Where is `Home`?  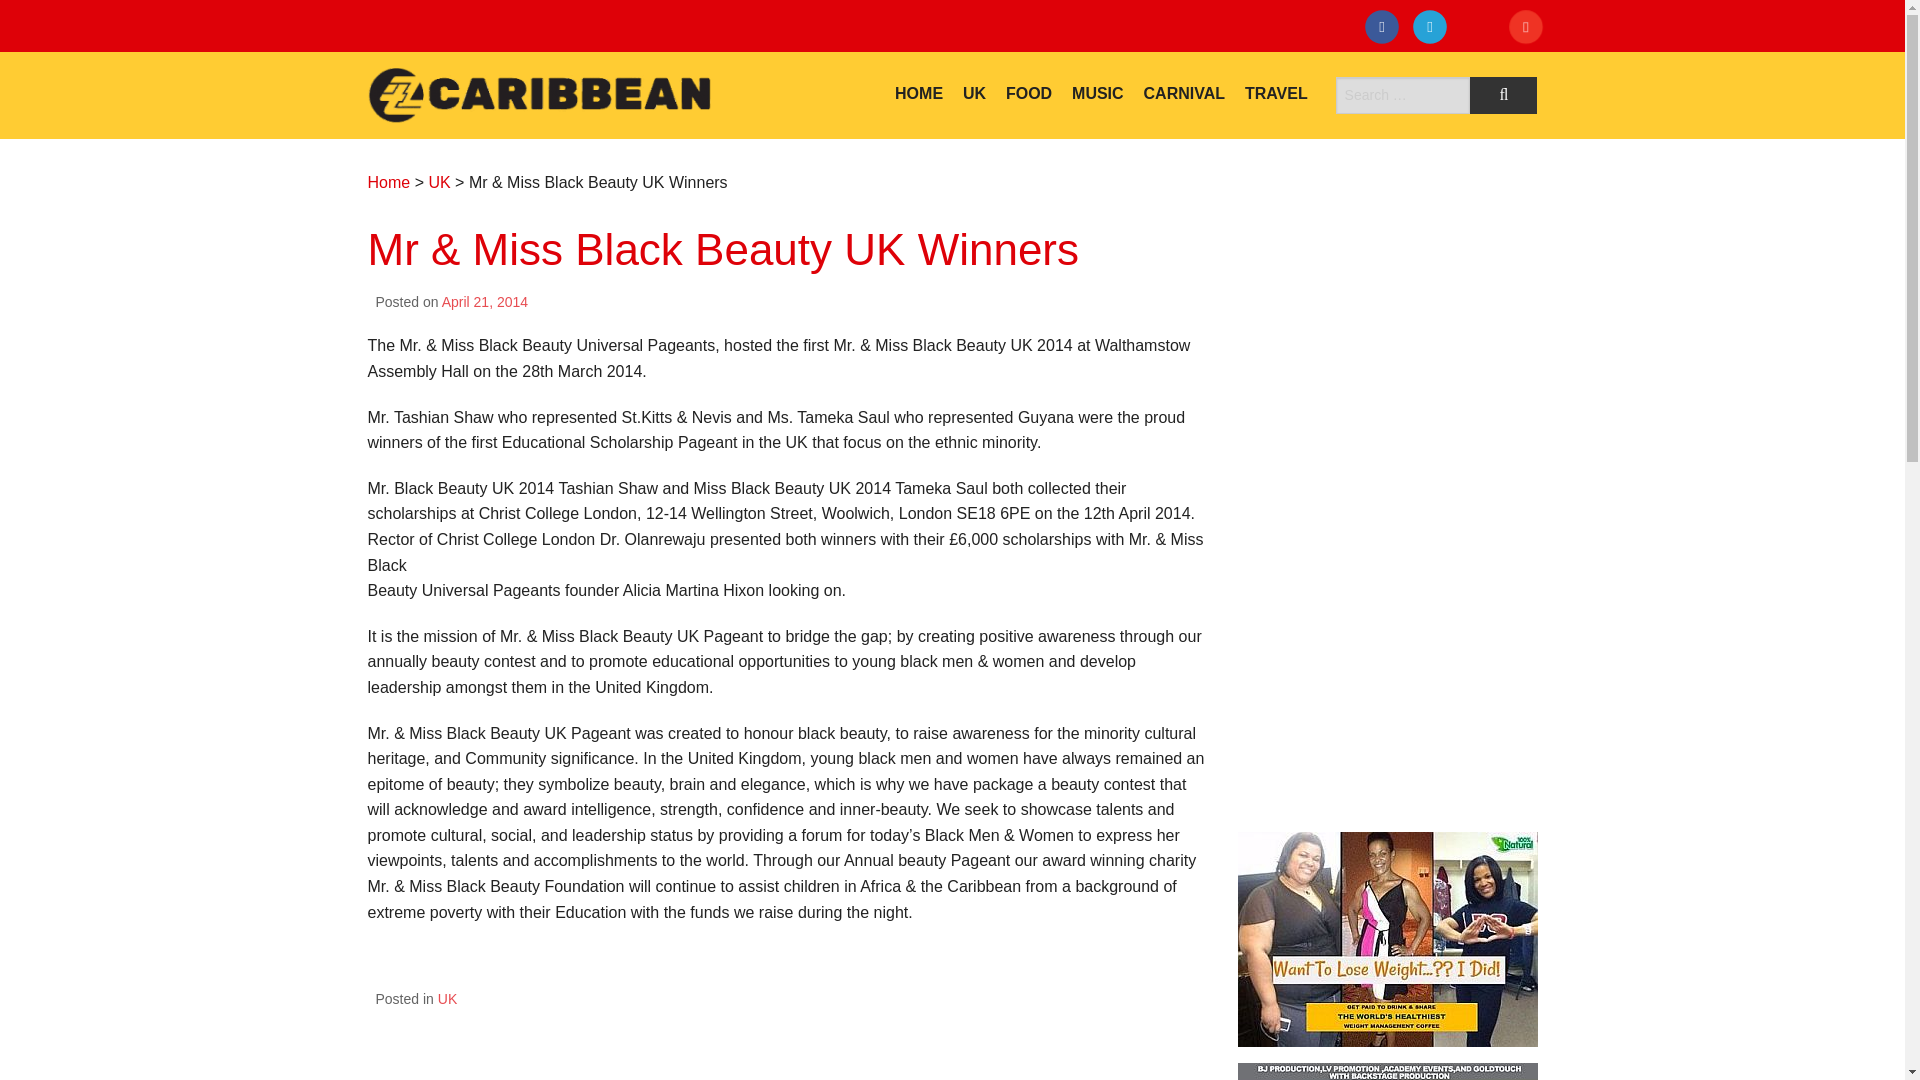 Home is located at coordinates (389, 182).